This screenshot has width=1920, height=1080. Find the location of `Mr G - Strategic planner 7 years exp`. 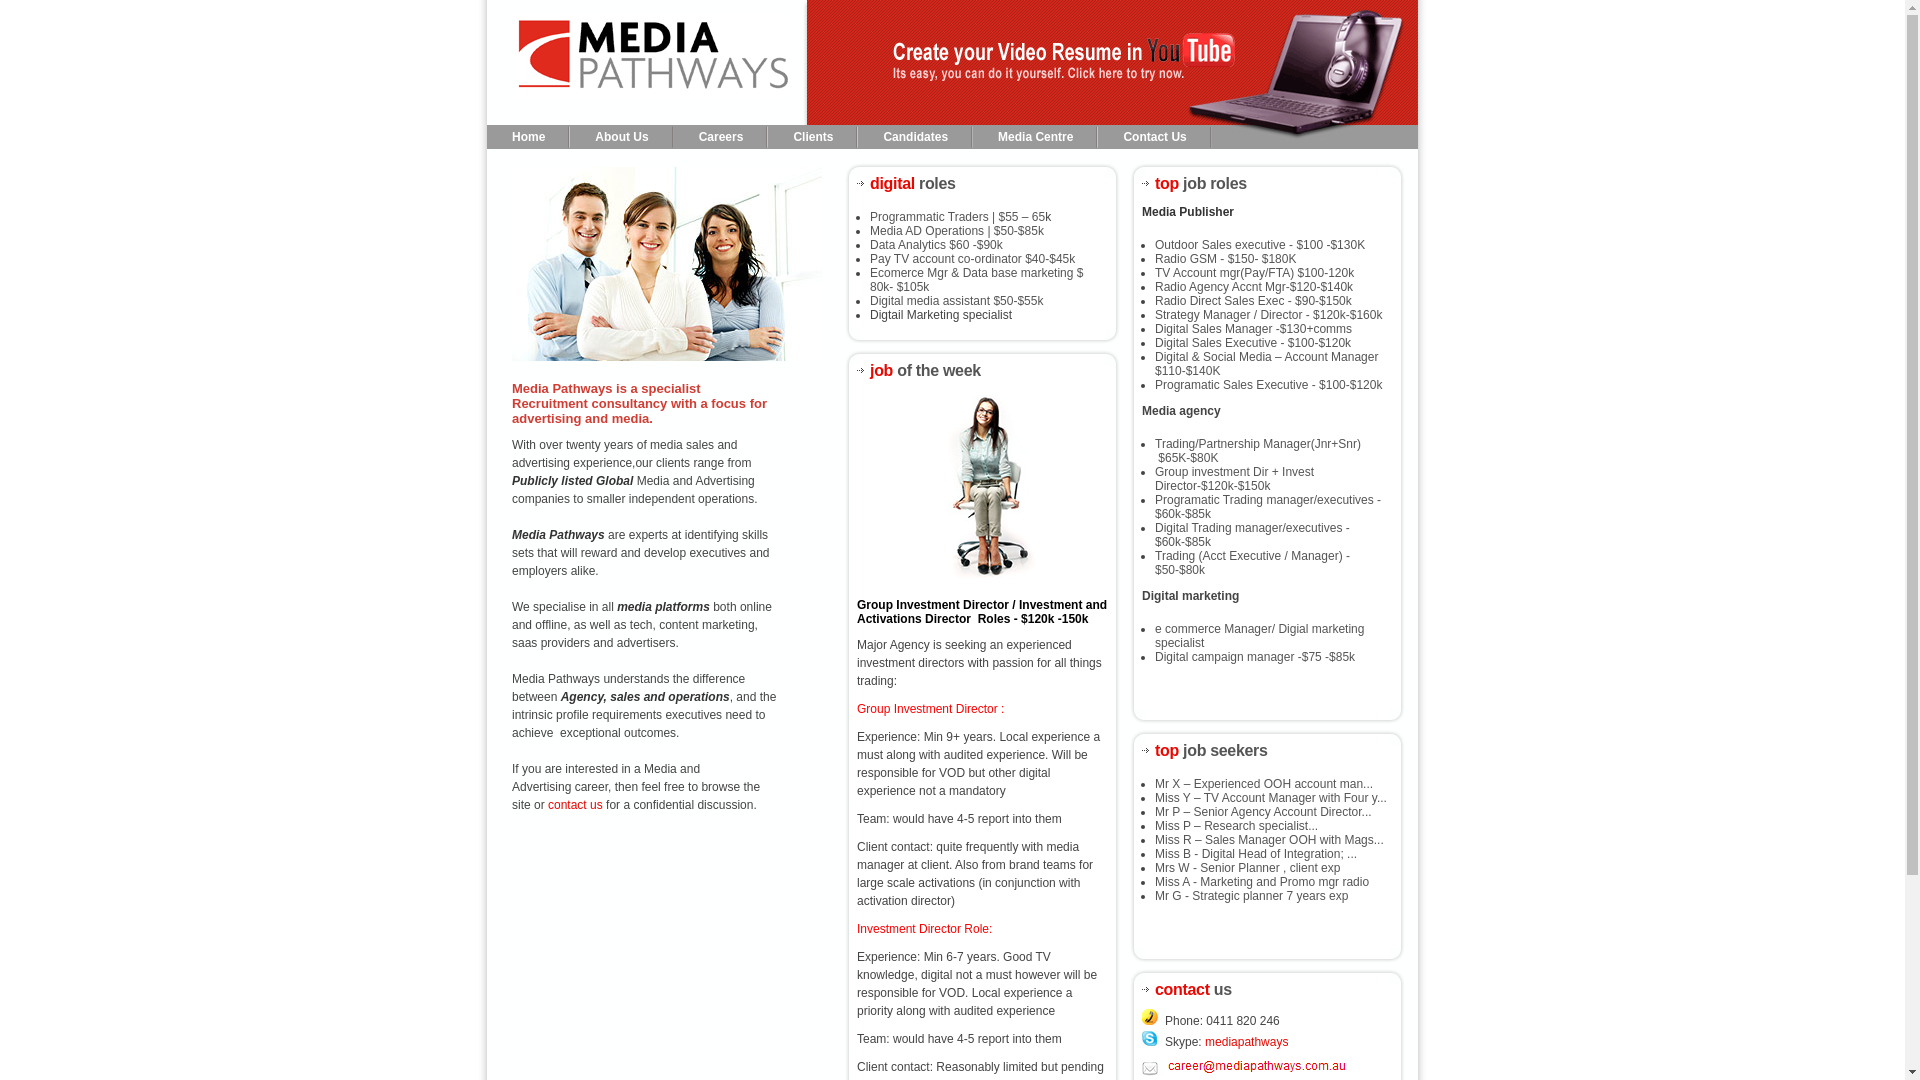

Mr G - Strategic planner 7 years exp is located at coordinates (1252, 896).